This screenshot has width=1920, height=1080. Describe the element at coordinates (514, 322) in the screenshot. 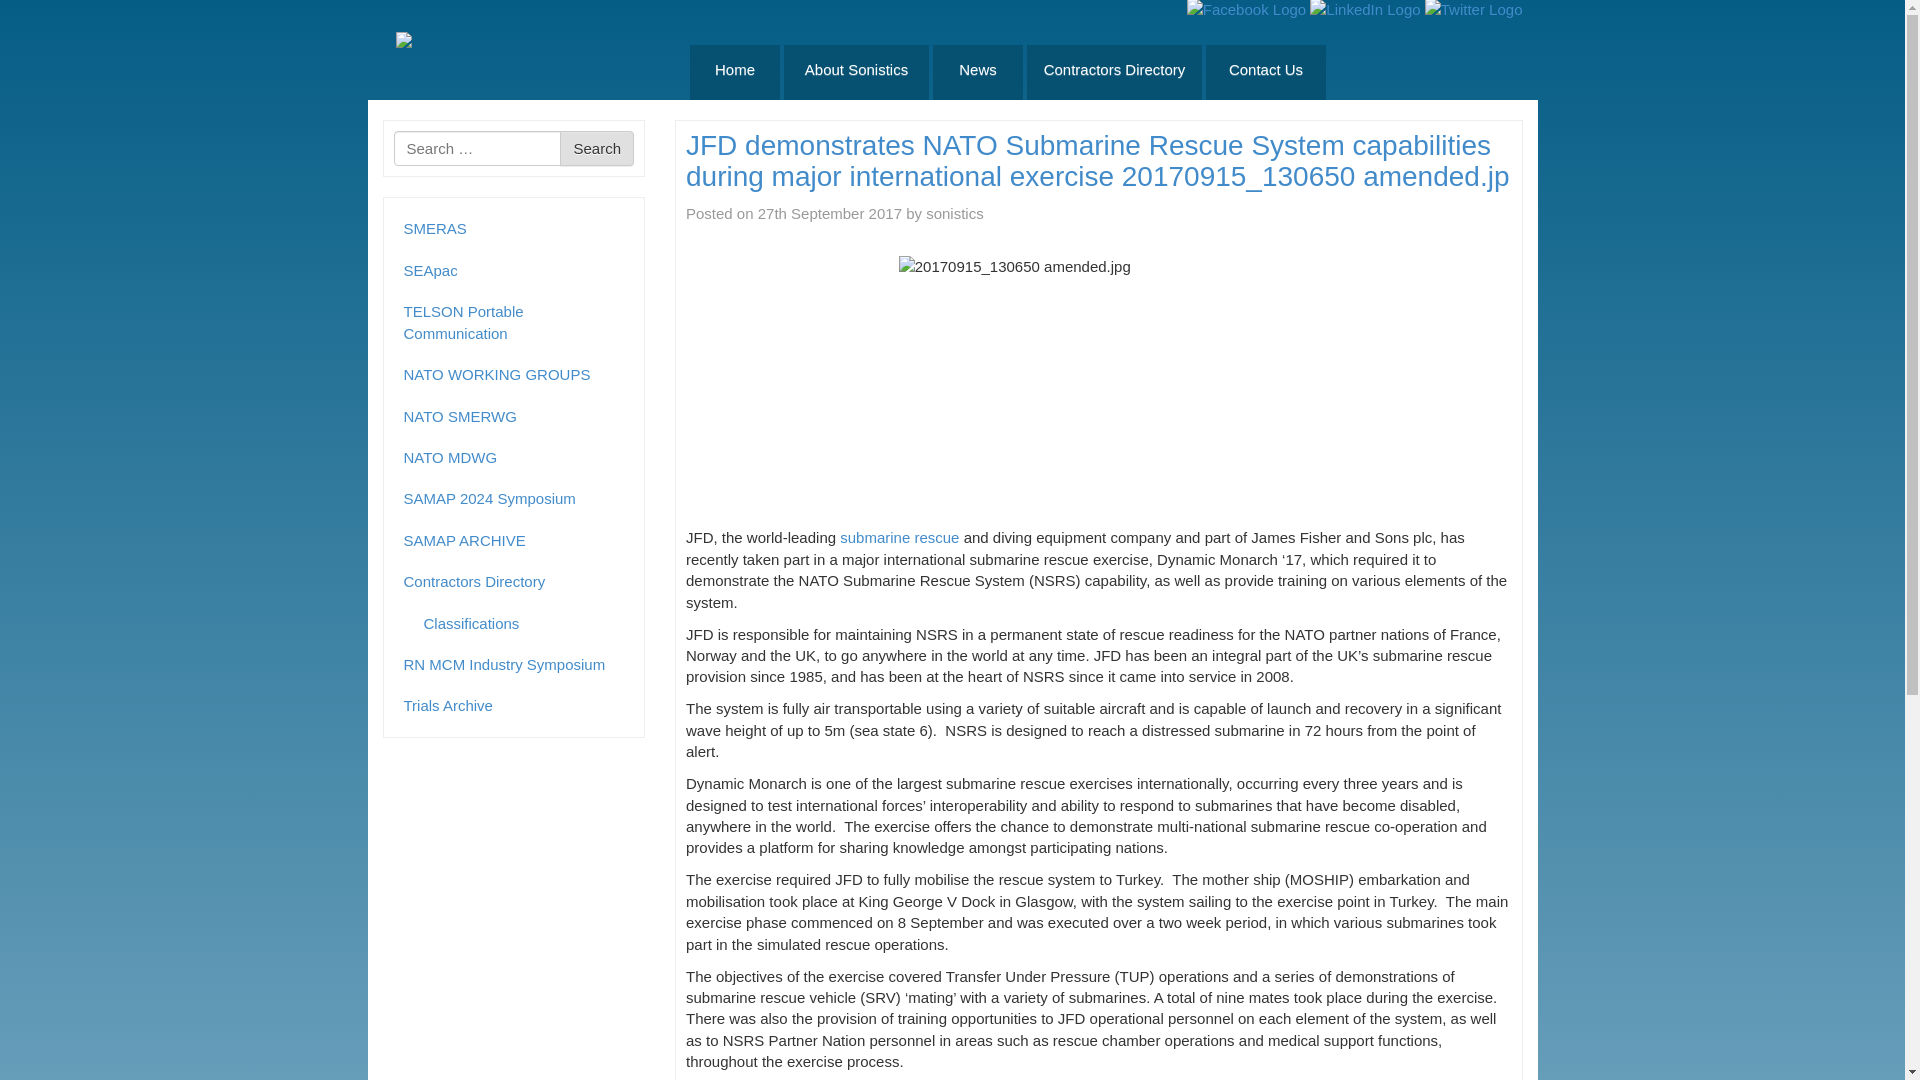

I see `TELSON Portable Communication` at that location.